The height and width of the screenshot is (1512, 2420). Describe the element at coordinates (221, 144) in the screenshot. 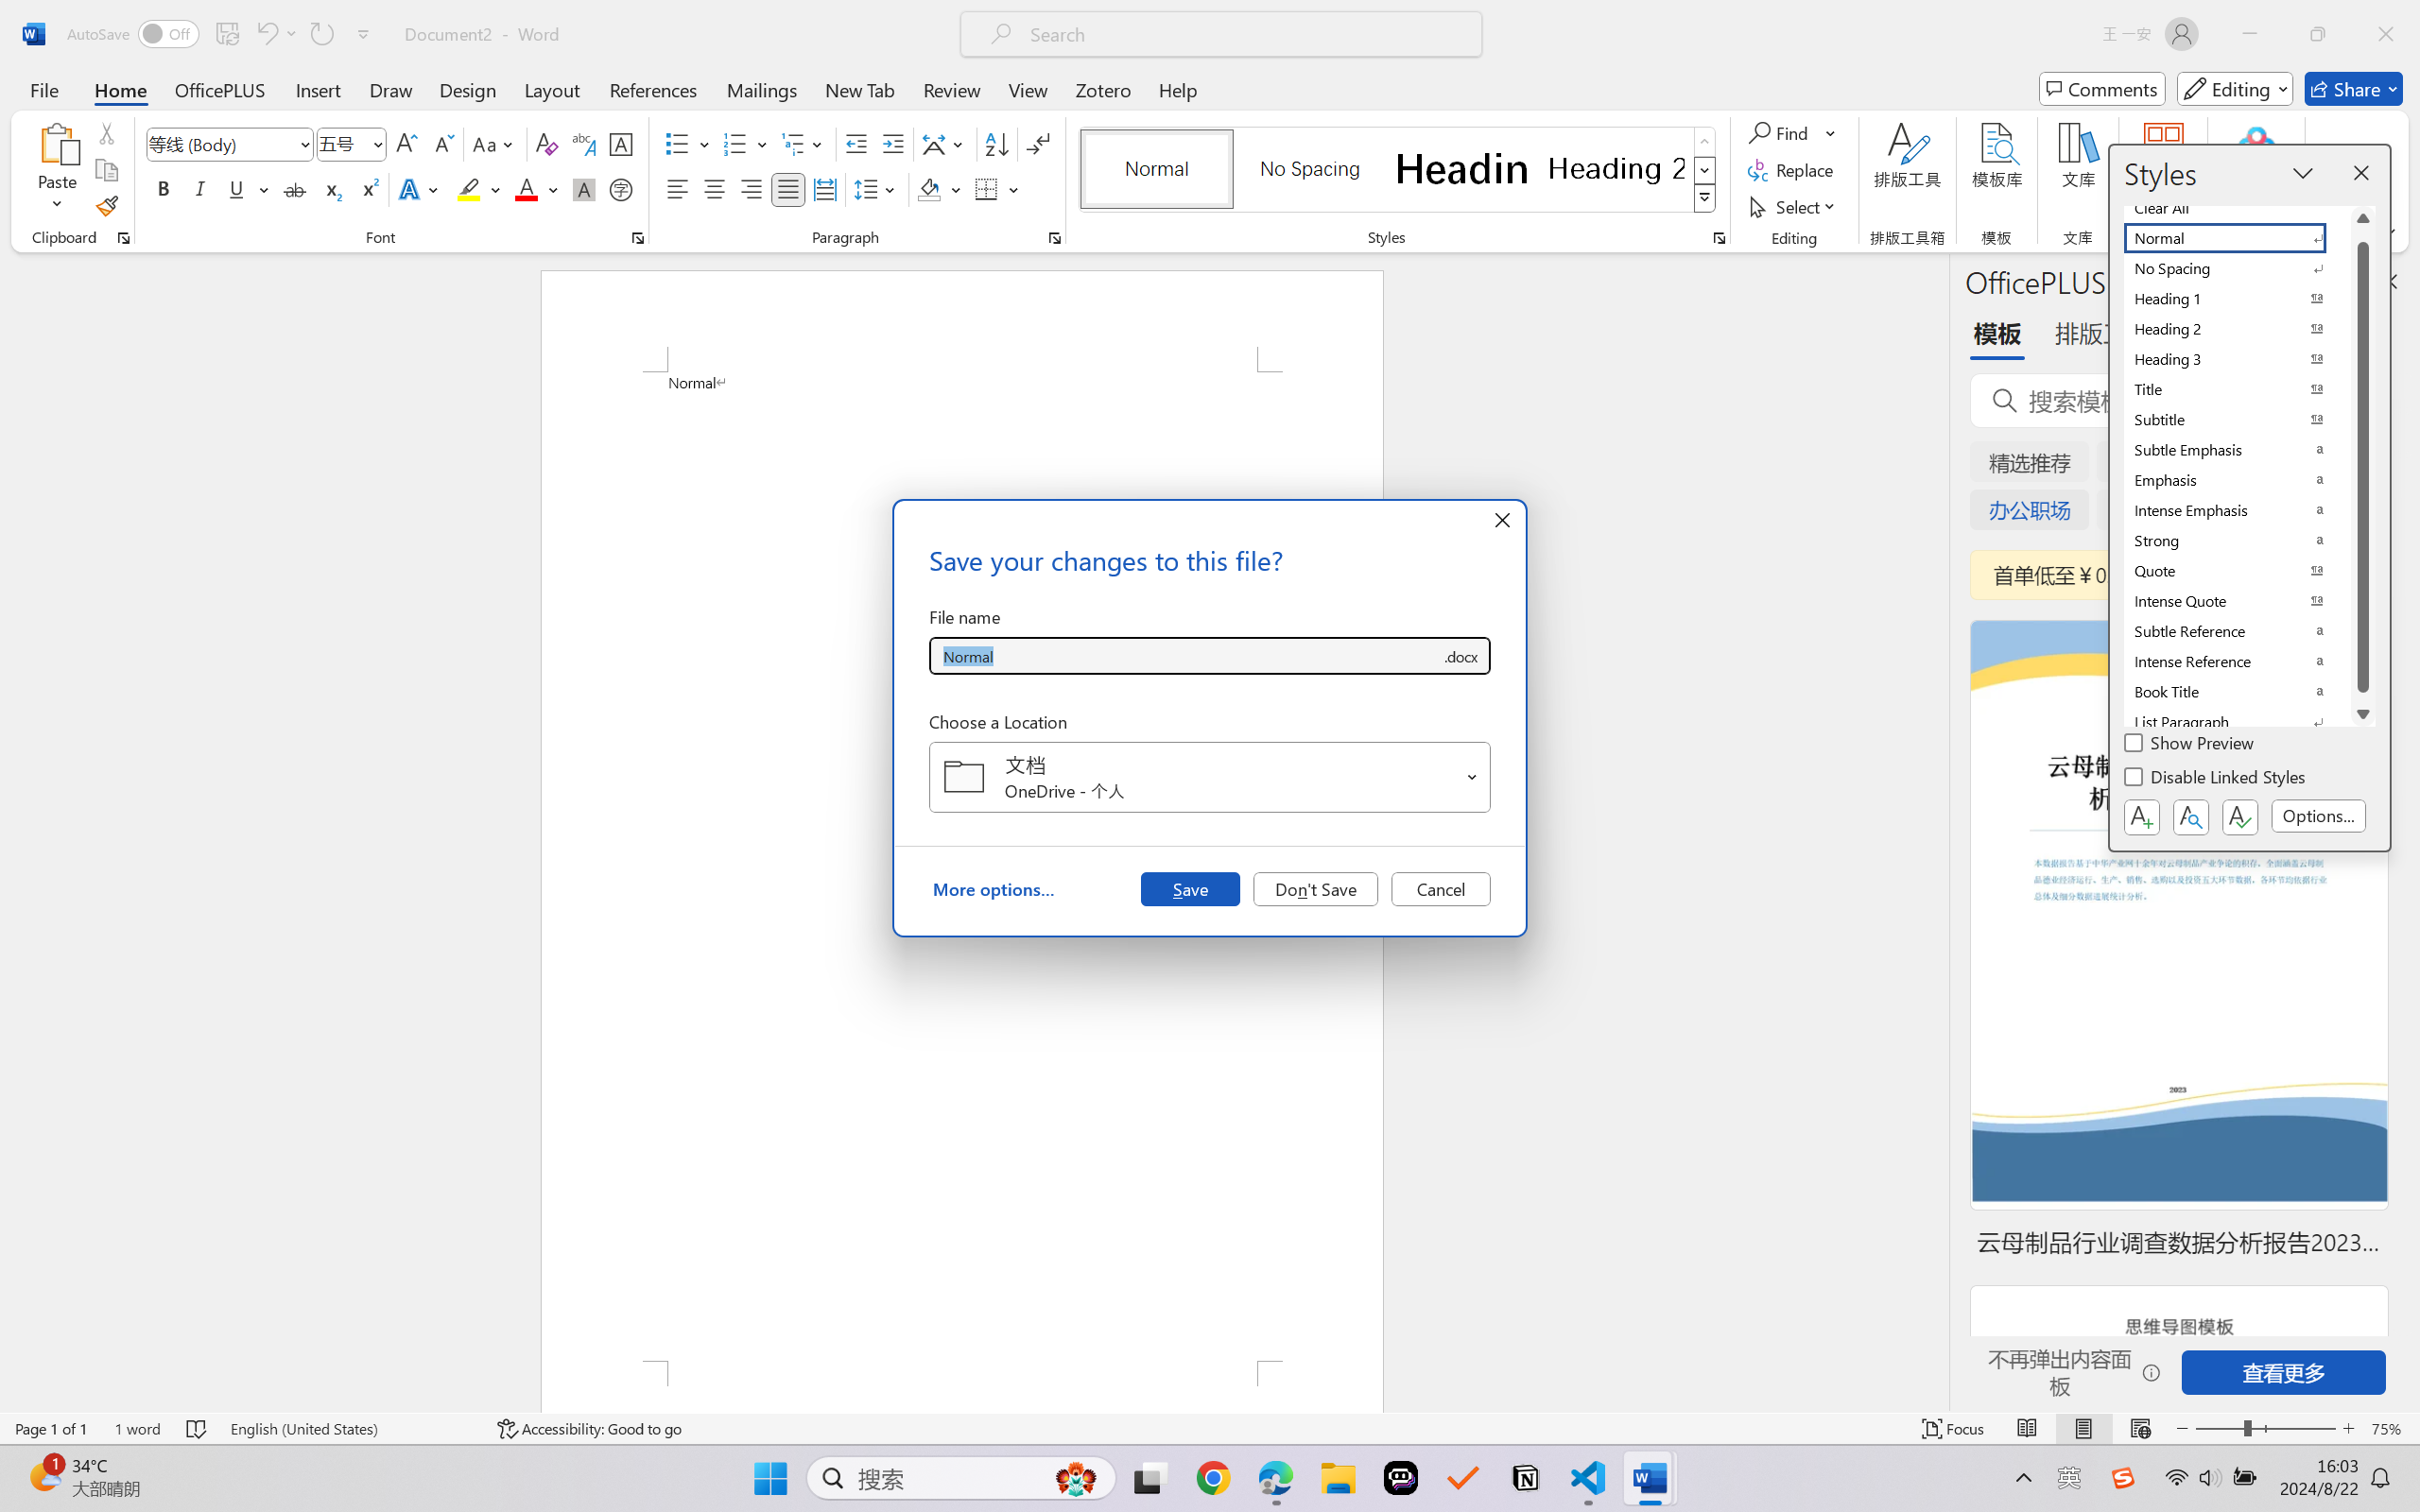

I see `Font` at that location.